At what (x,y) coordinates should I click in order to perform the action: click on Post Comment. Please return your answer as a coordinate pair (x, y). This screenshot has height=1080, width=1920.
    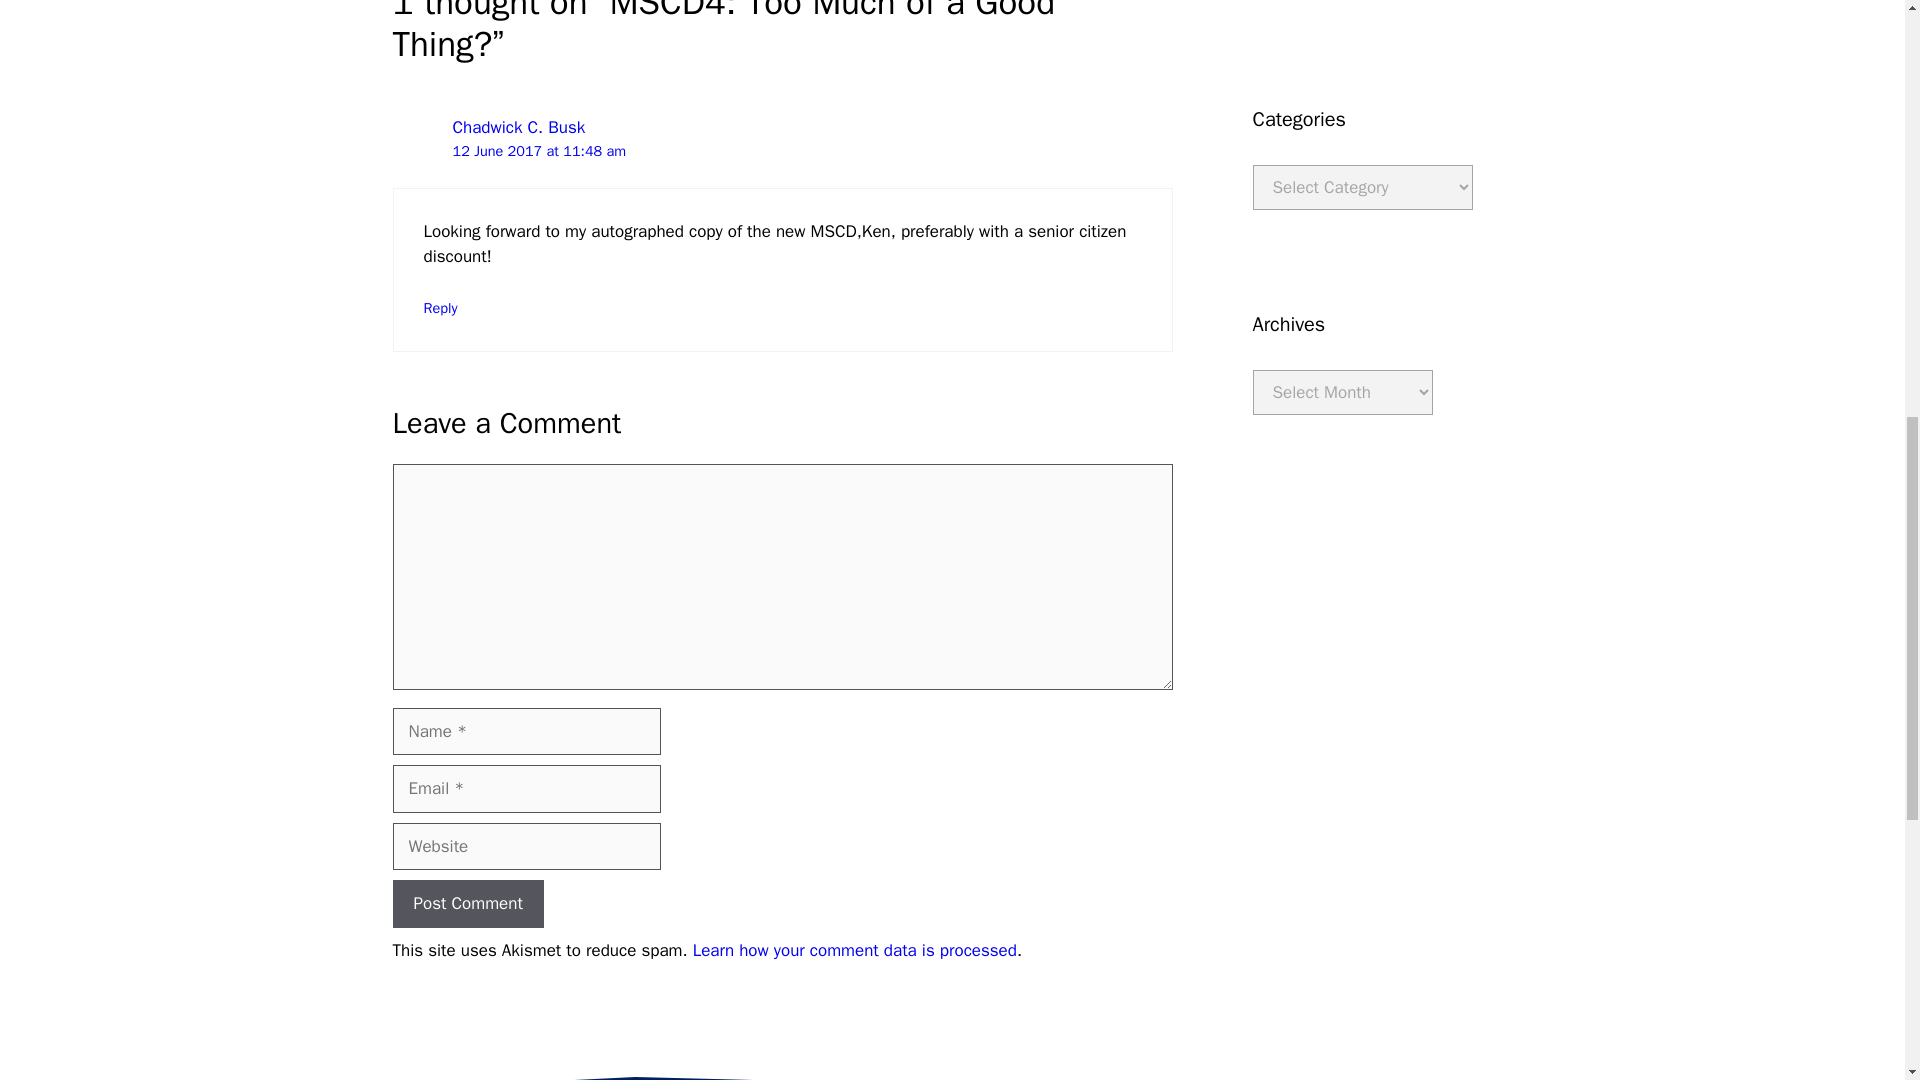
    Looking at the image, I should click on (467, 904).